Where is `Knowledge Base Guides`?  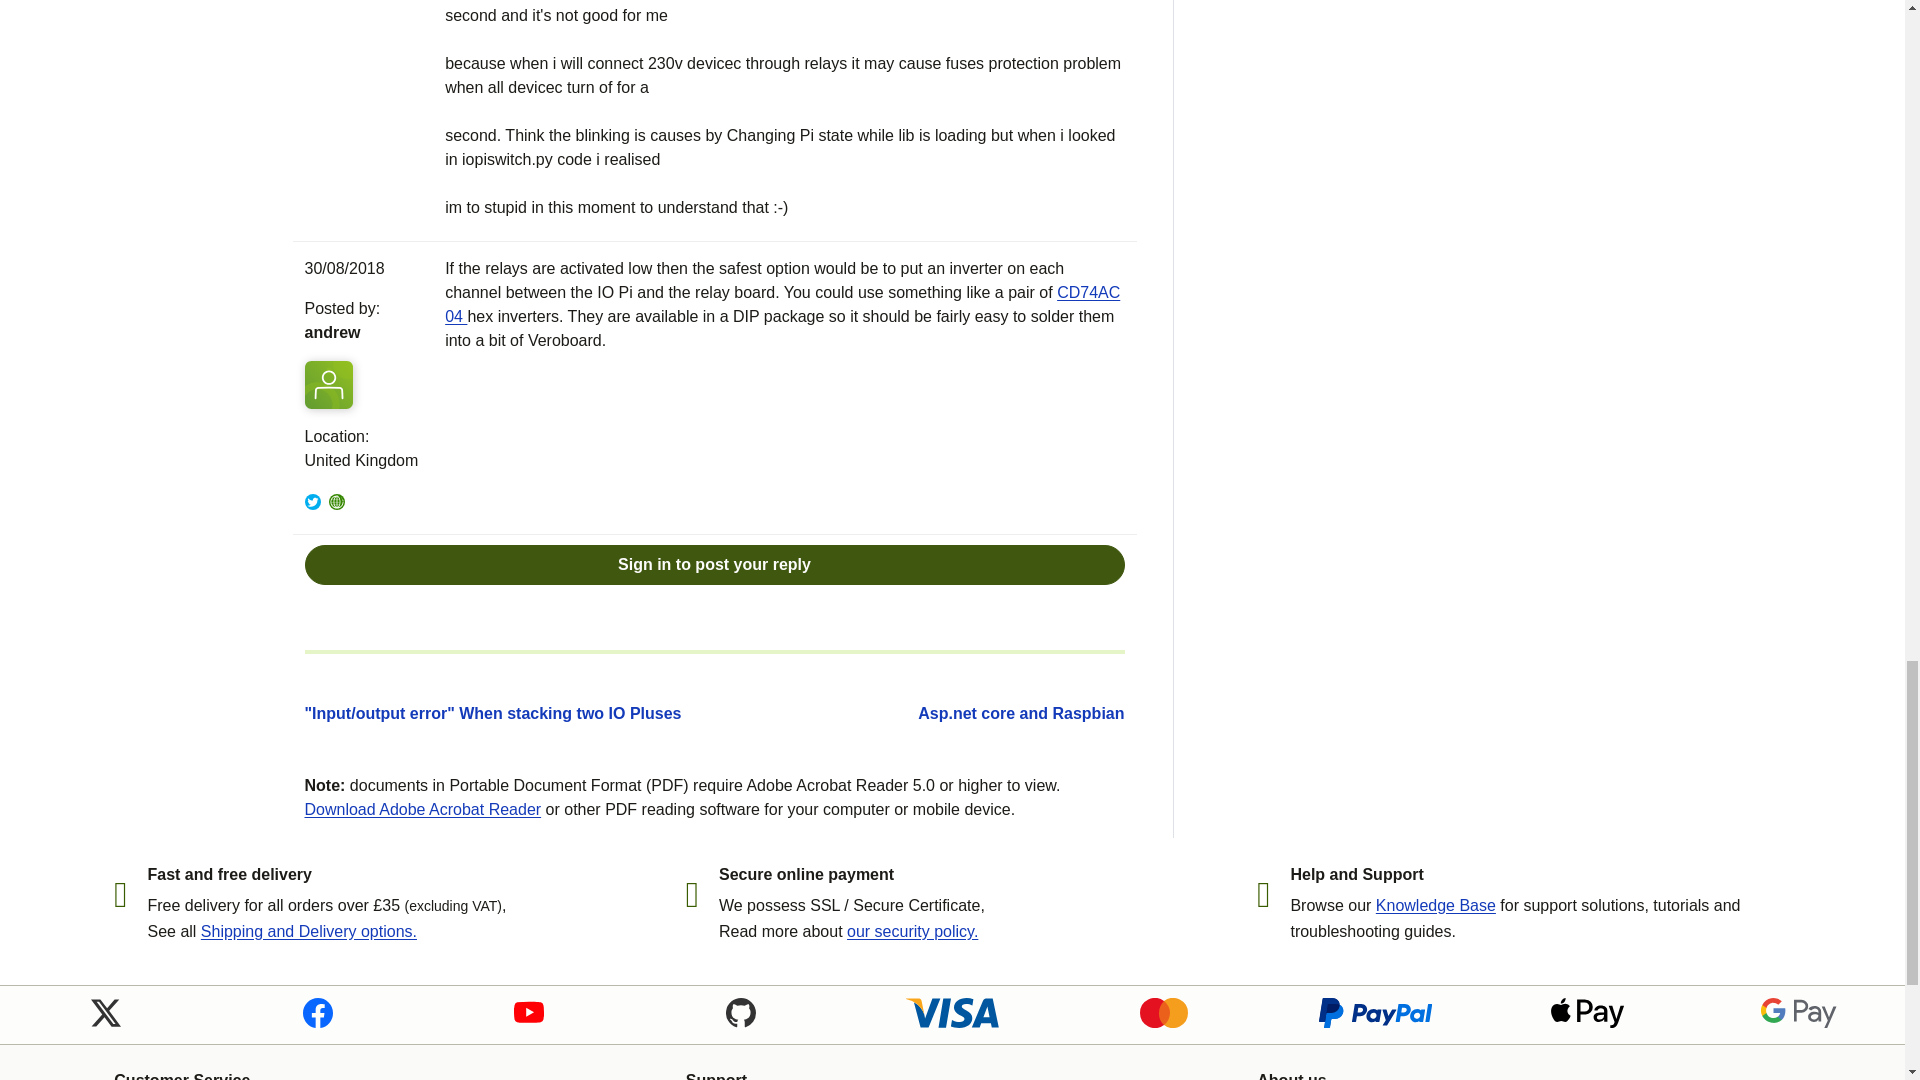
Knowledge Base Guides is located at coordinates (1436, 905).